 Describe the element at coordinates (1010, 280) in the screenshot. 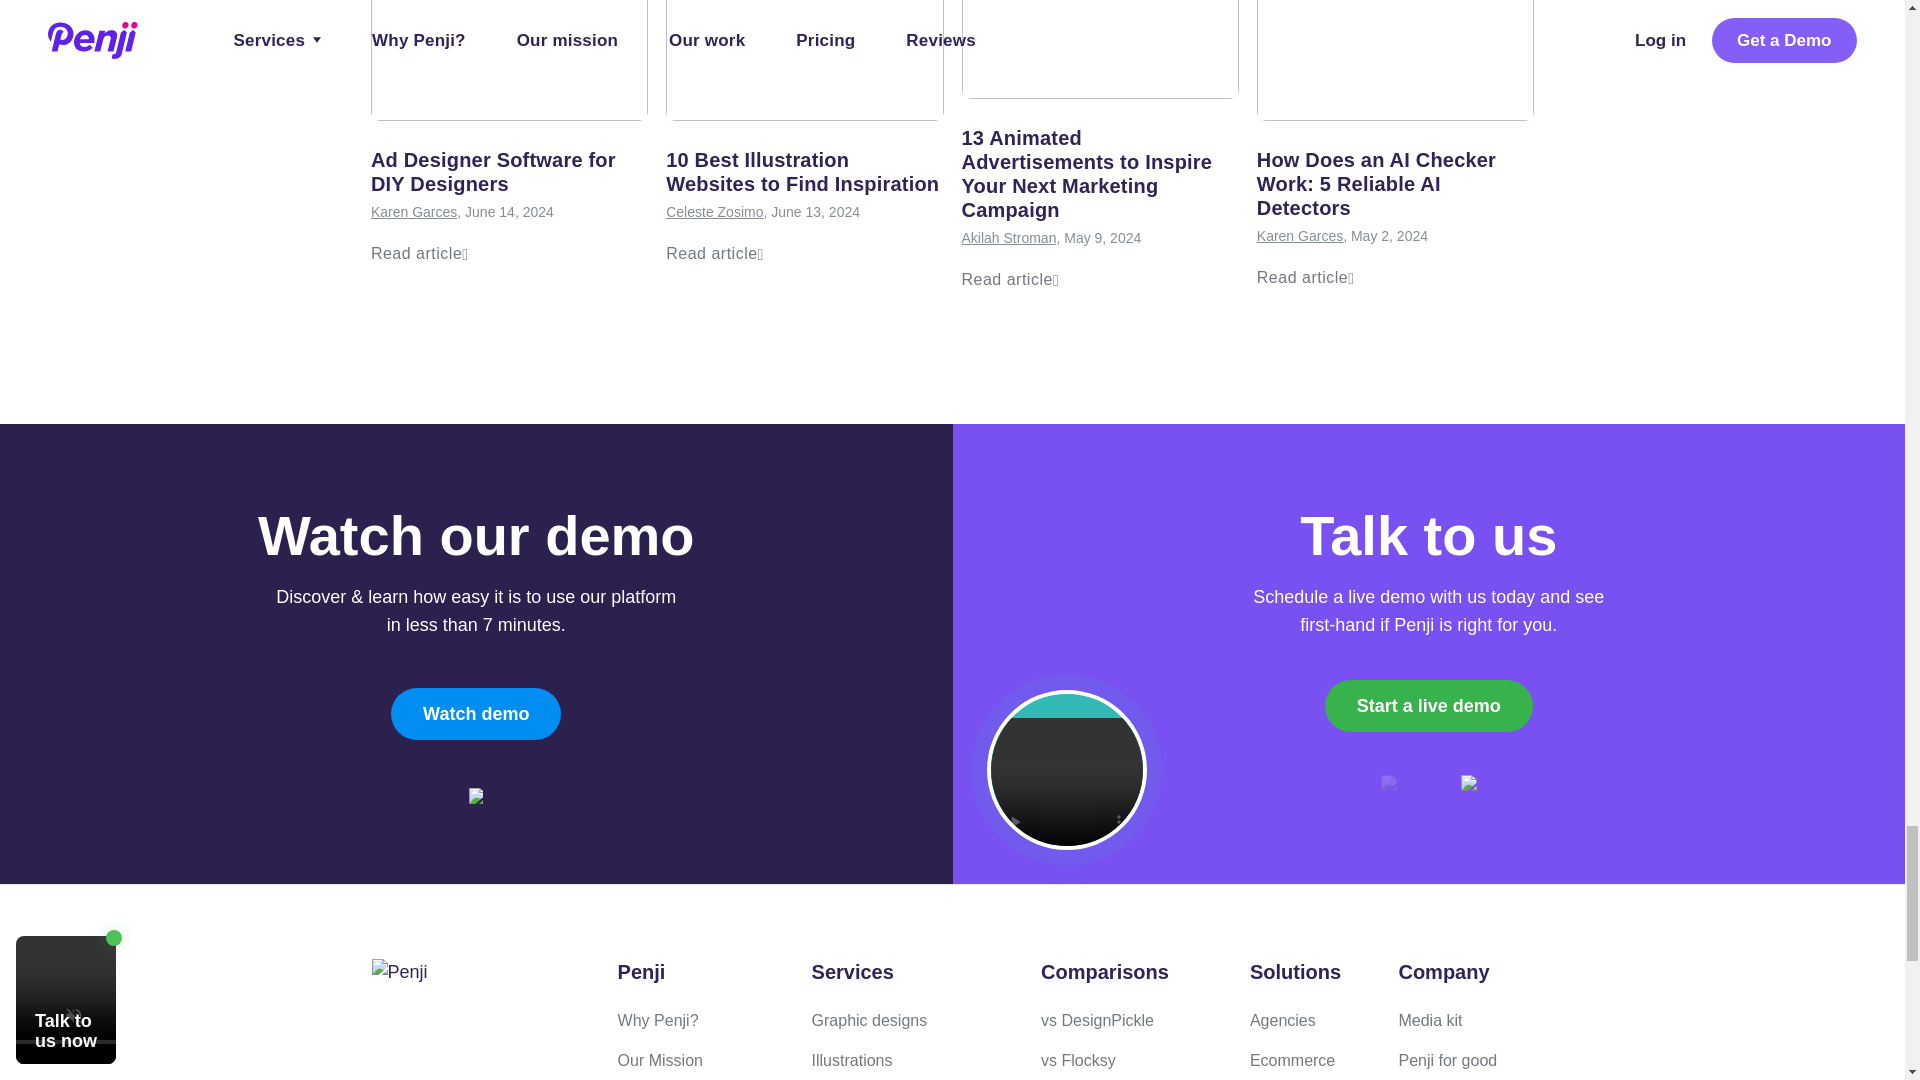

I see `Read article` at that location.